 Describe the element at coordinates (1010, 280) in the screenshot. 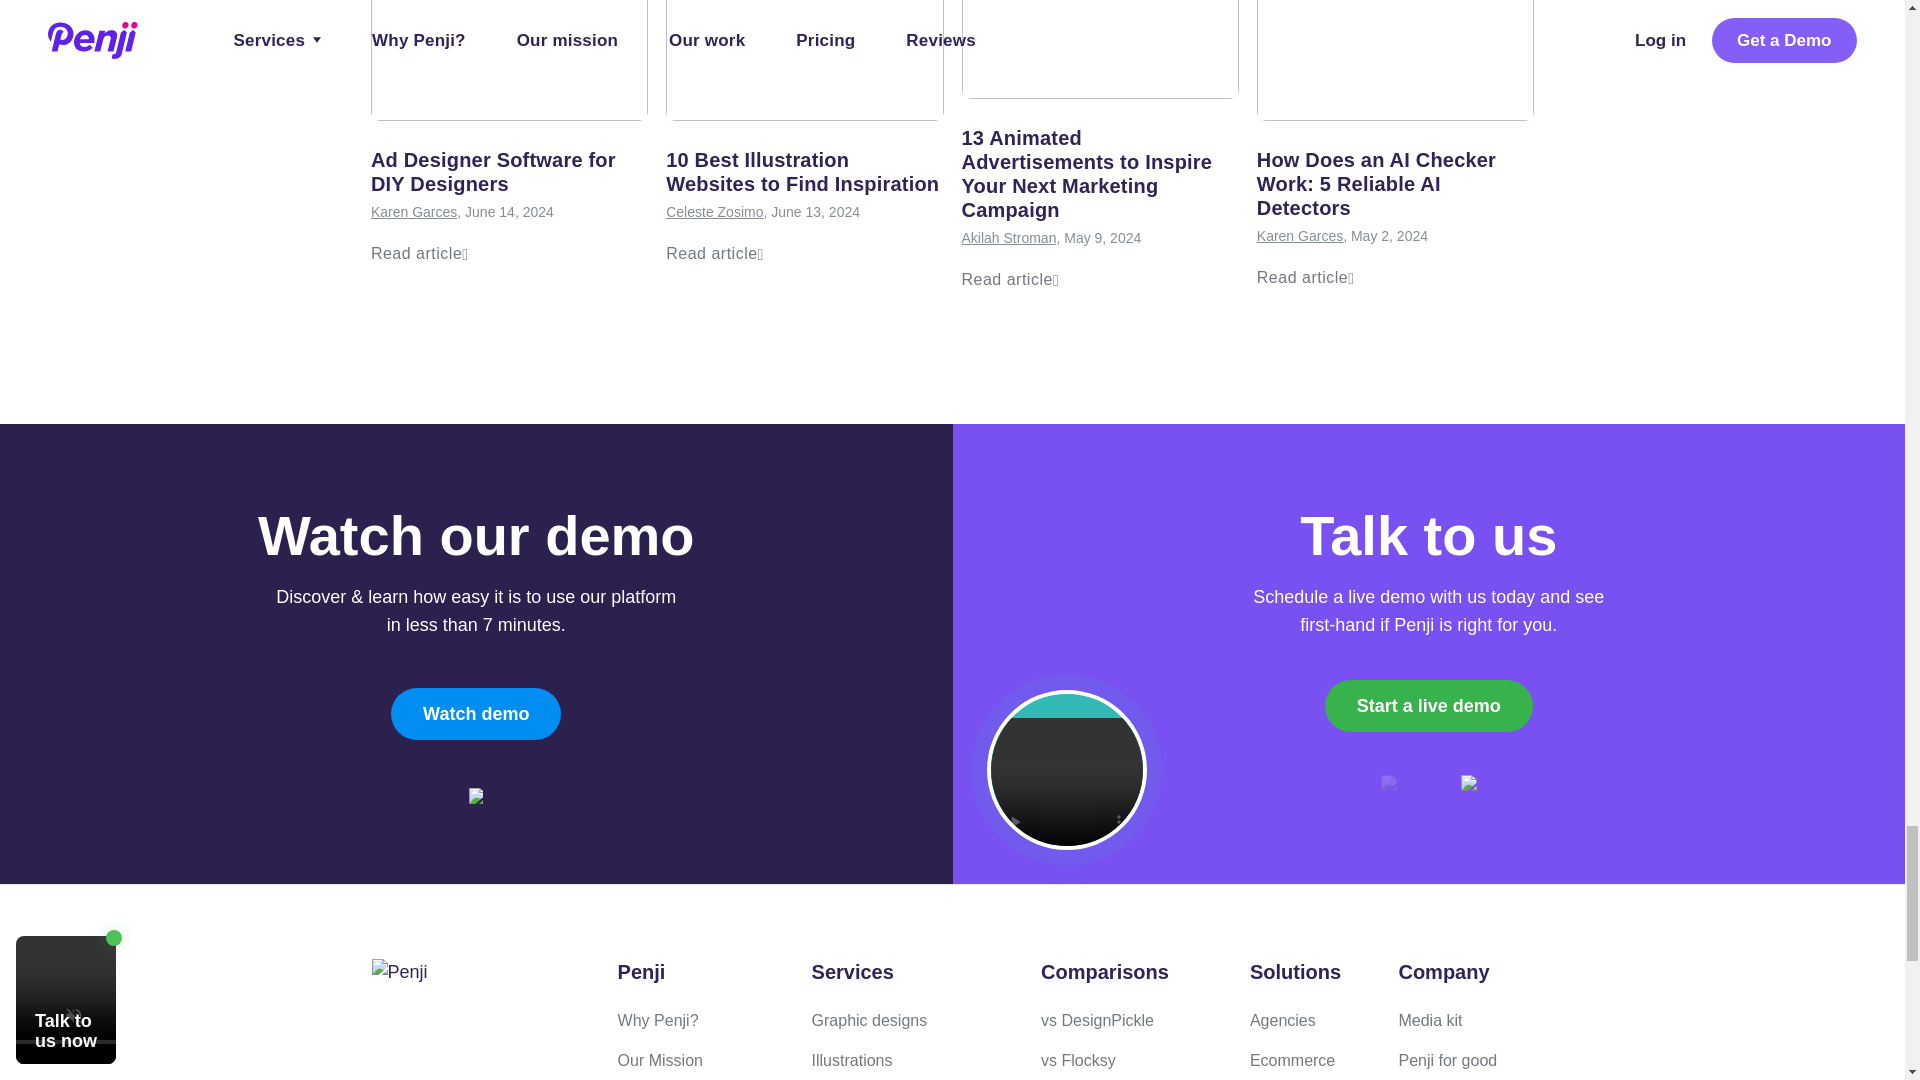

I see `Read article` at that location.